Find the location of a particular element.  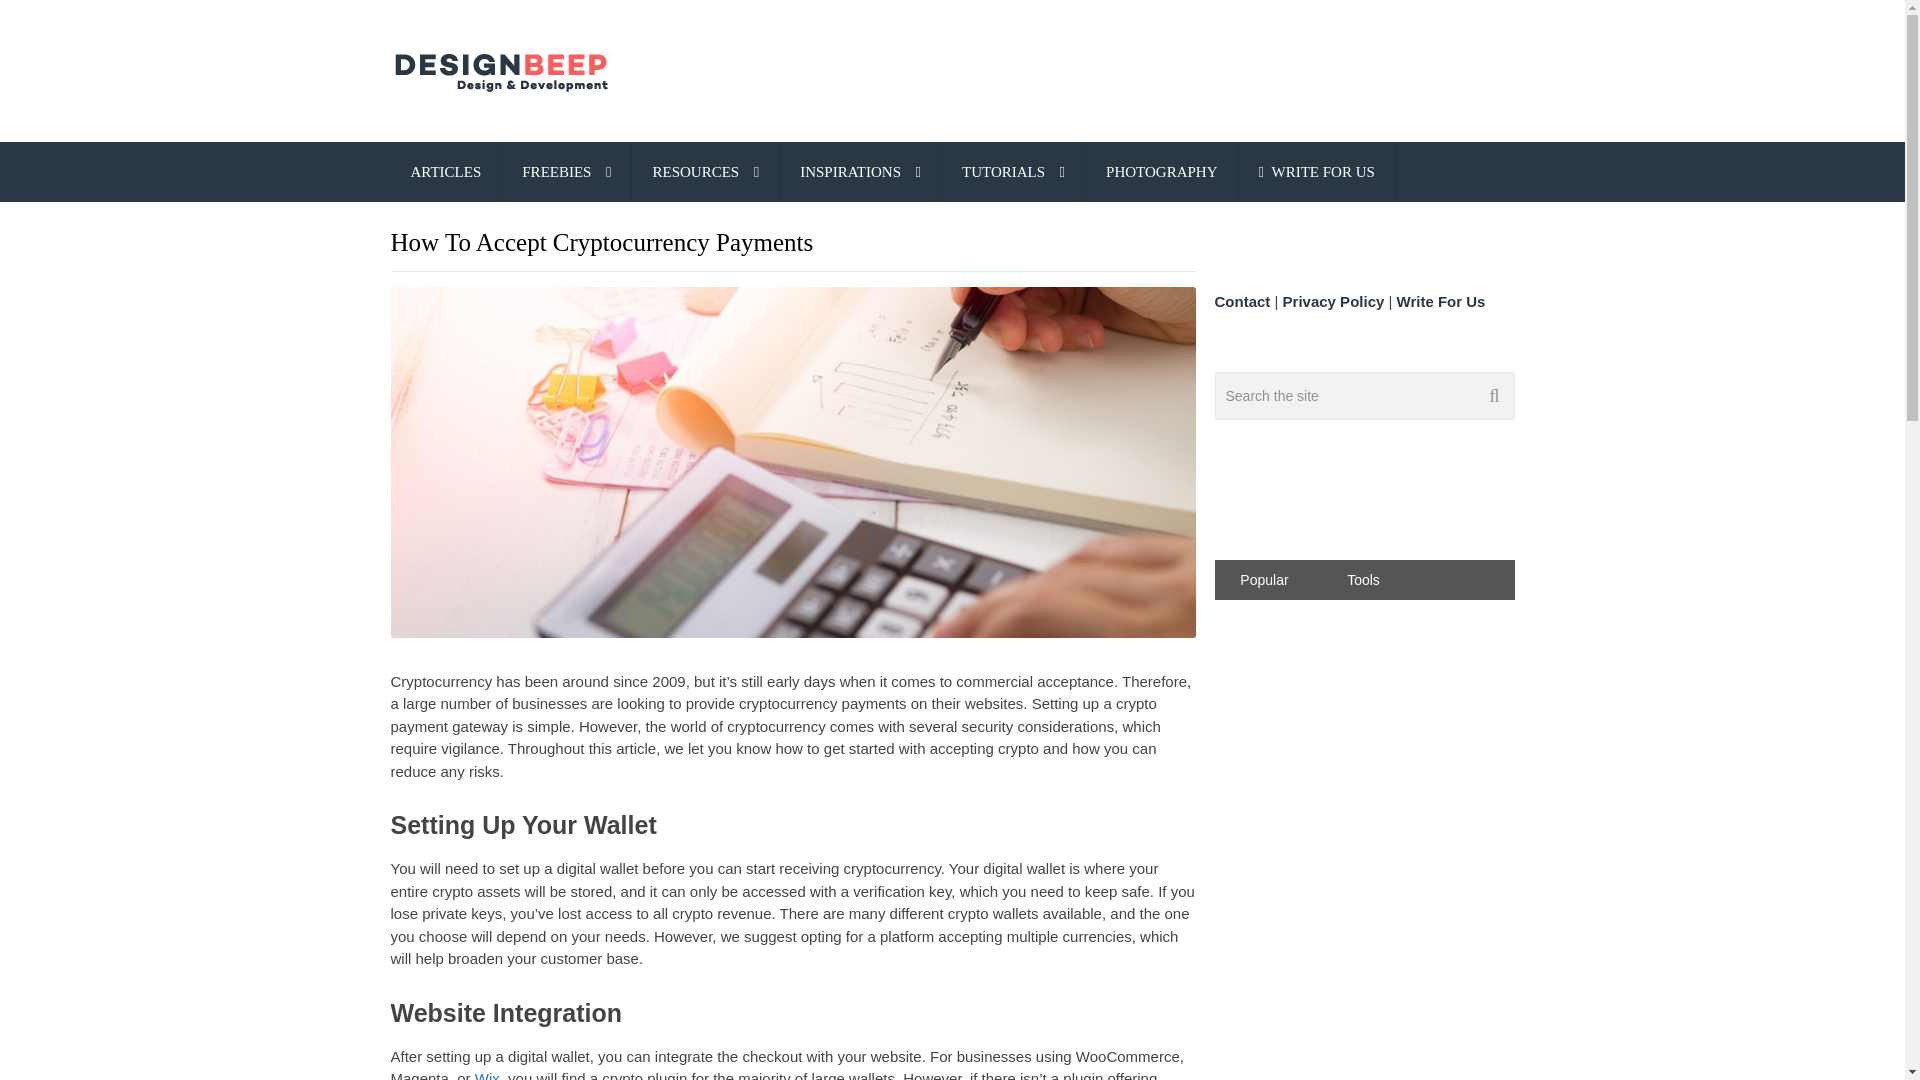

FREEBIES is located at coordinates (566, 171).